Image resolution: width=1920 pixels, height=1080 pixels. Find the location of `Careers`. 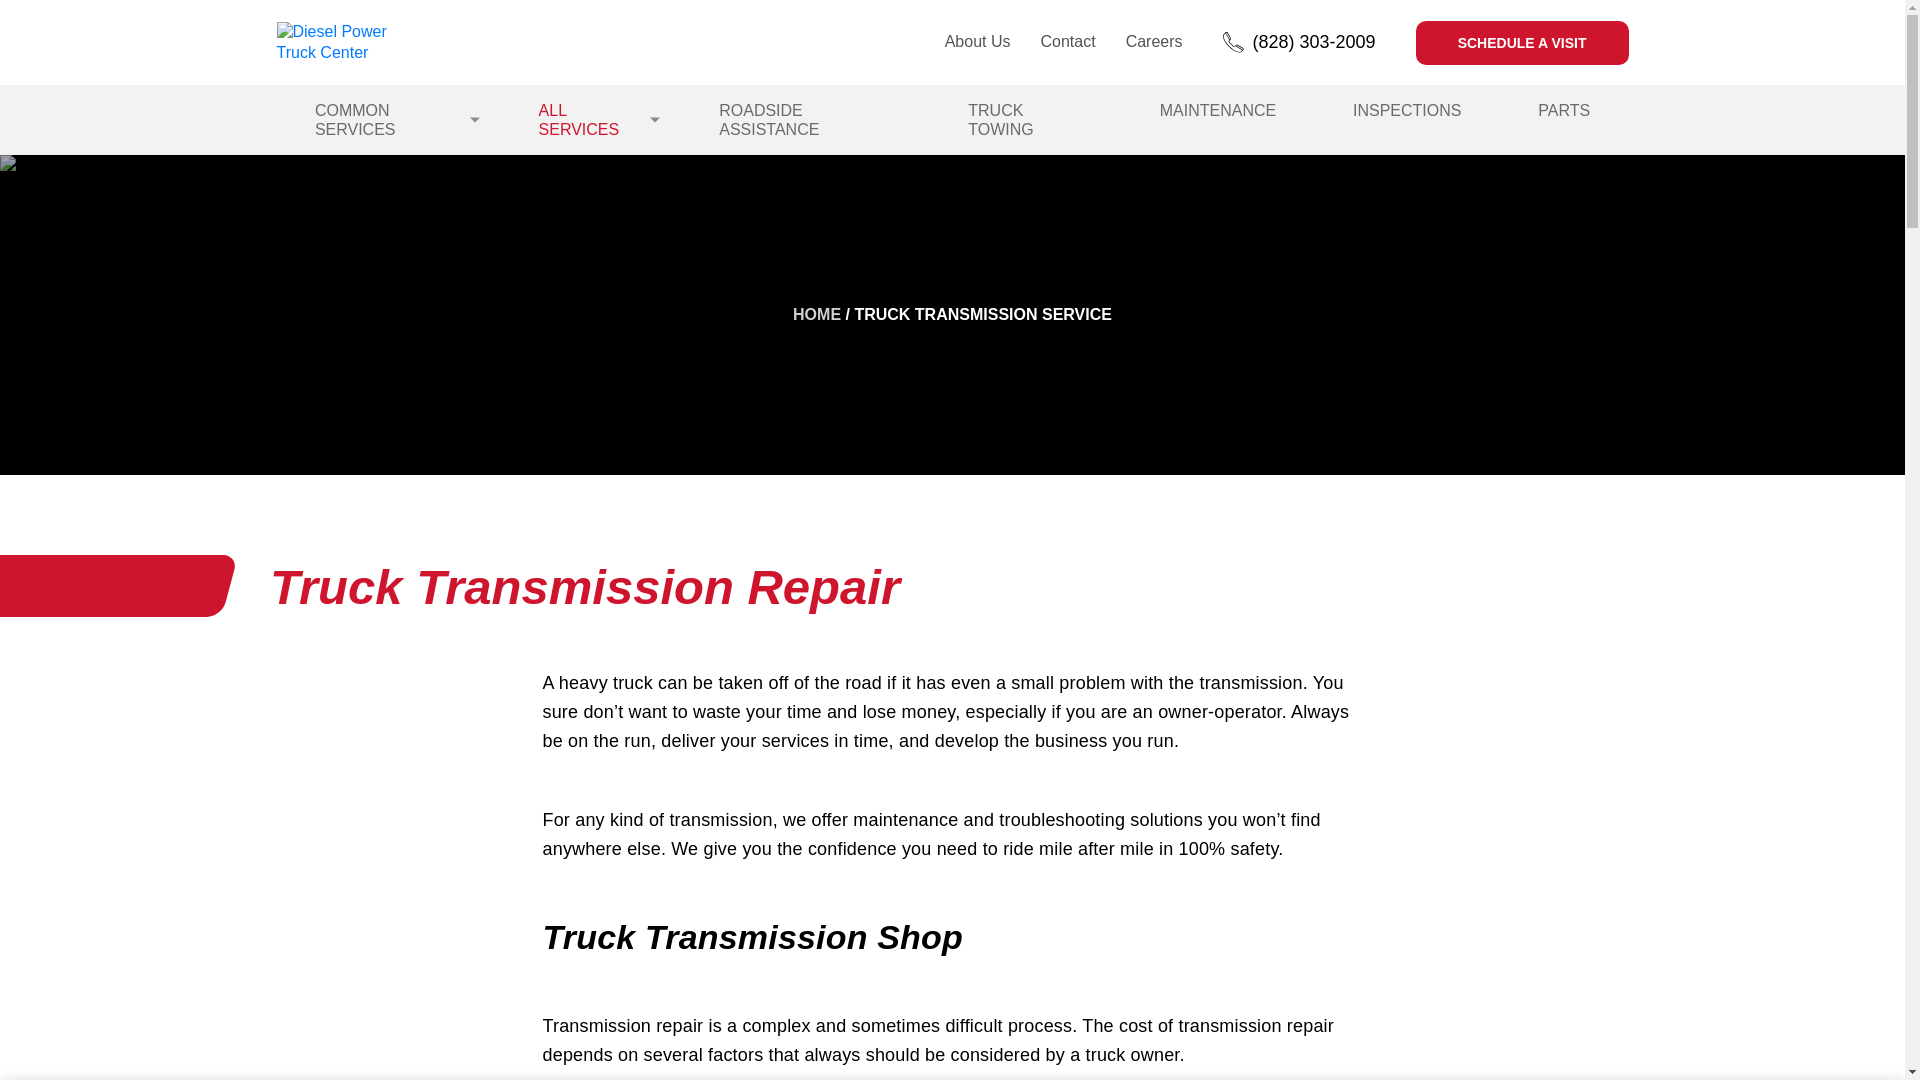

Careers is located at coordinates (1154, 41).